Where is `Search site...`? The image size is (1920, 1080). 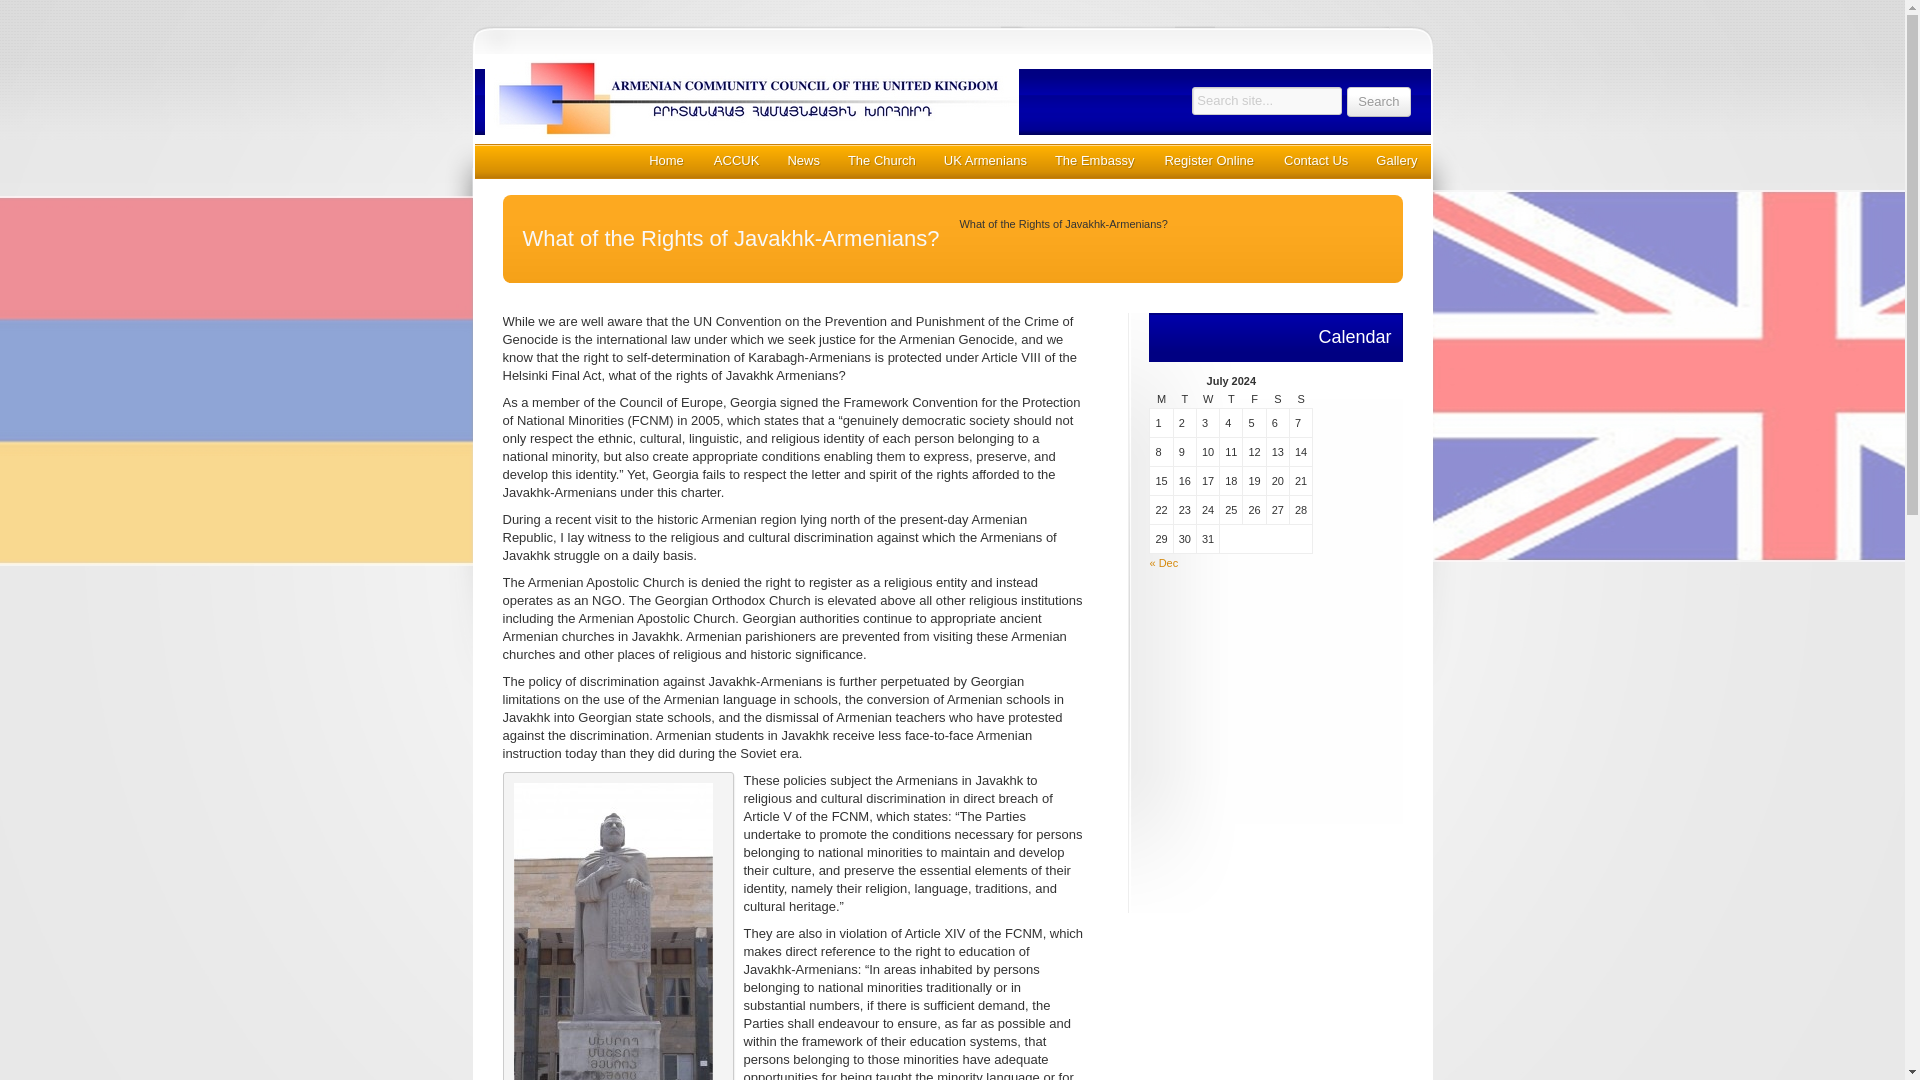 Search site... is located at coordinates (1267, 100).